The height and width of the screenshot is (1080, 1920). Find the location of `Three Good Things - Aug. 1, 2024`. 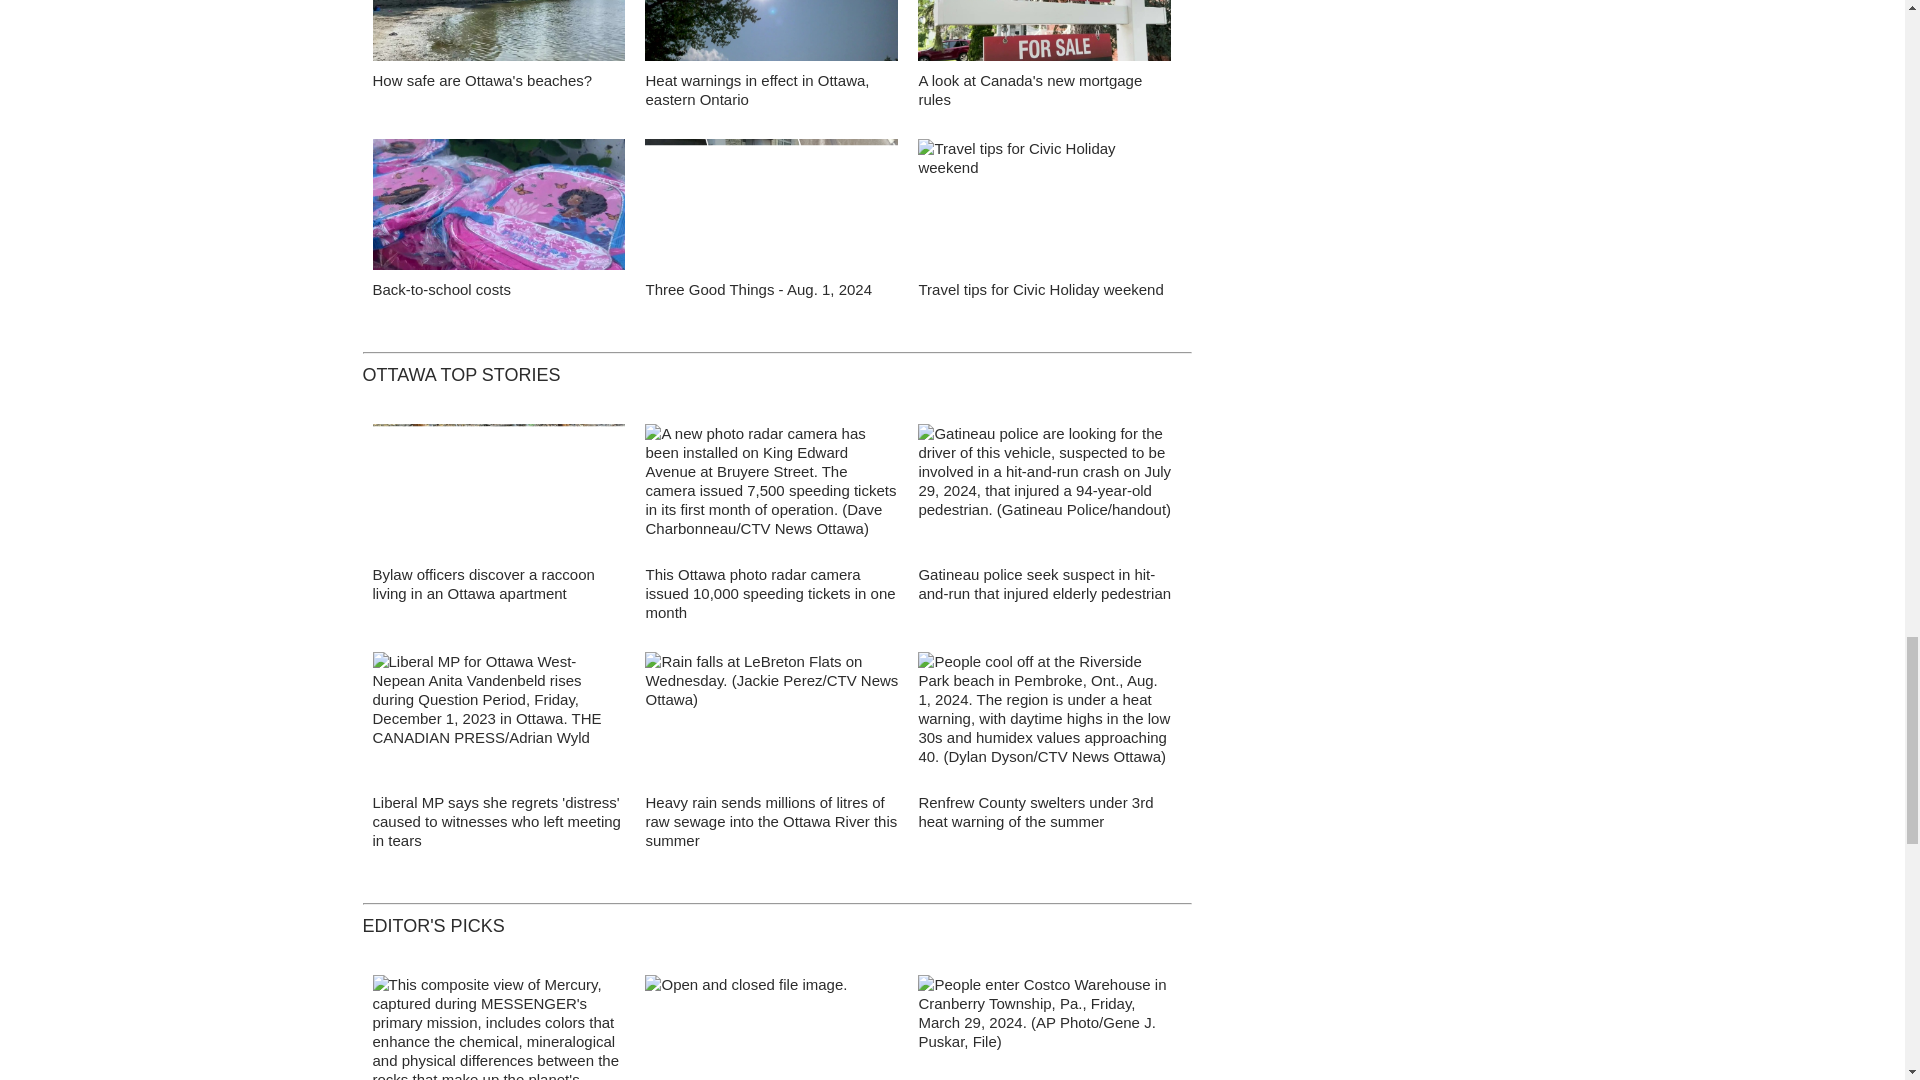

Three Good Things - Aug. 1, 2024 is located at coordinates (758, 289).